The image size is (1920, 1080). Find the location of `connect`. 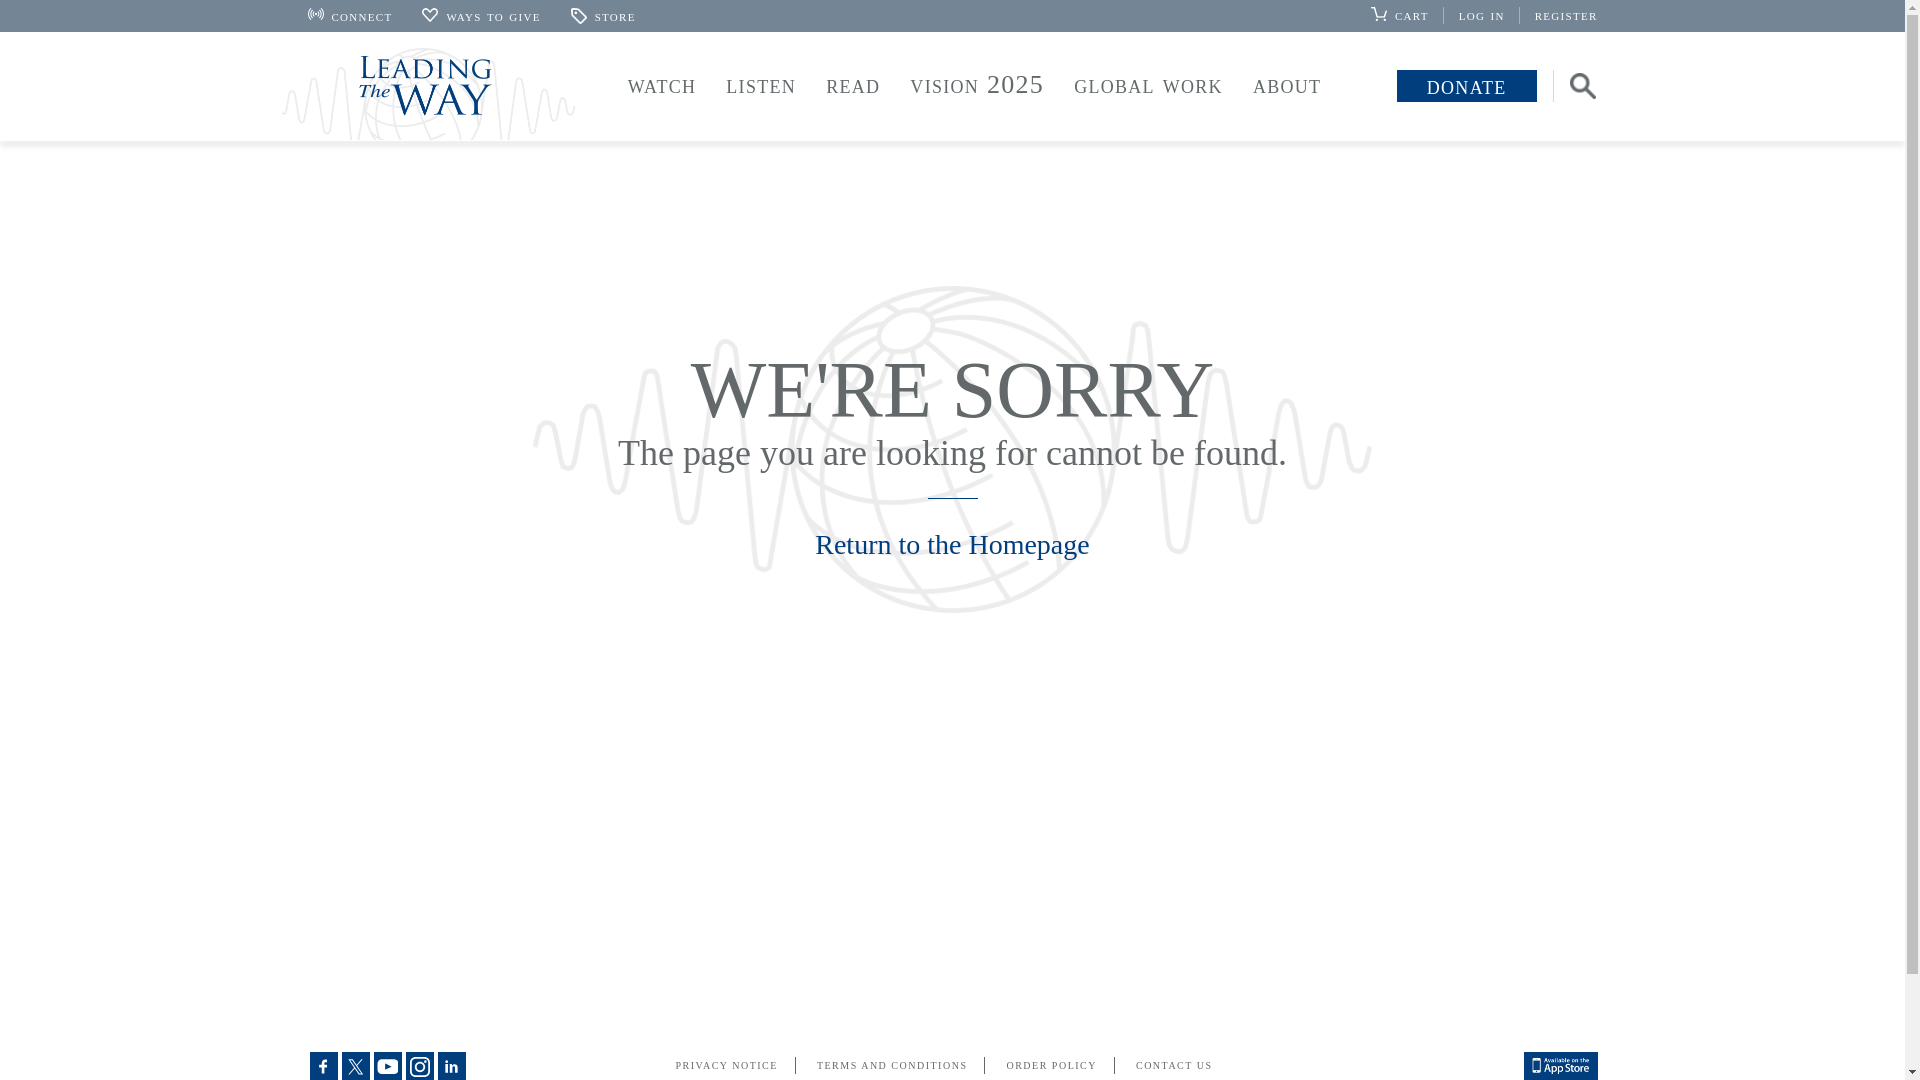

connect is located at coordinates (350, 15).